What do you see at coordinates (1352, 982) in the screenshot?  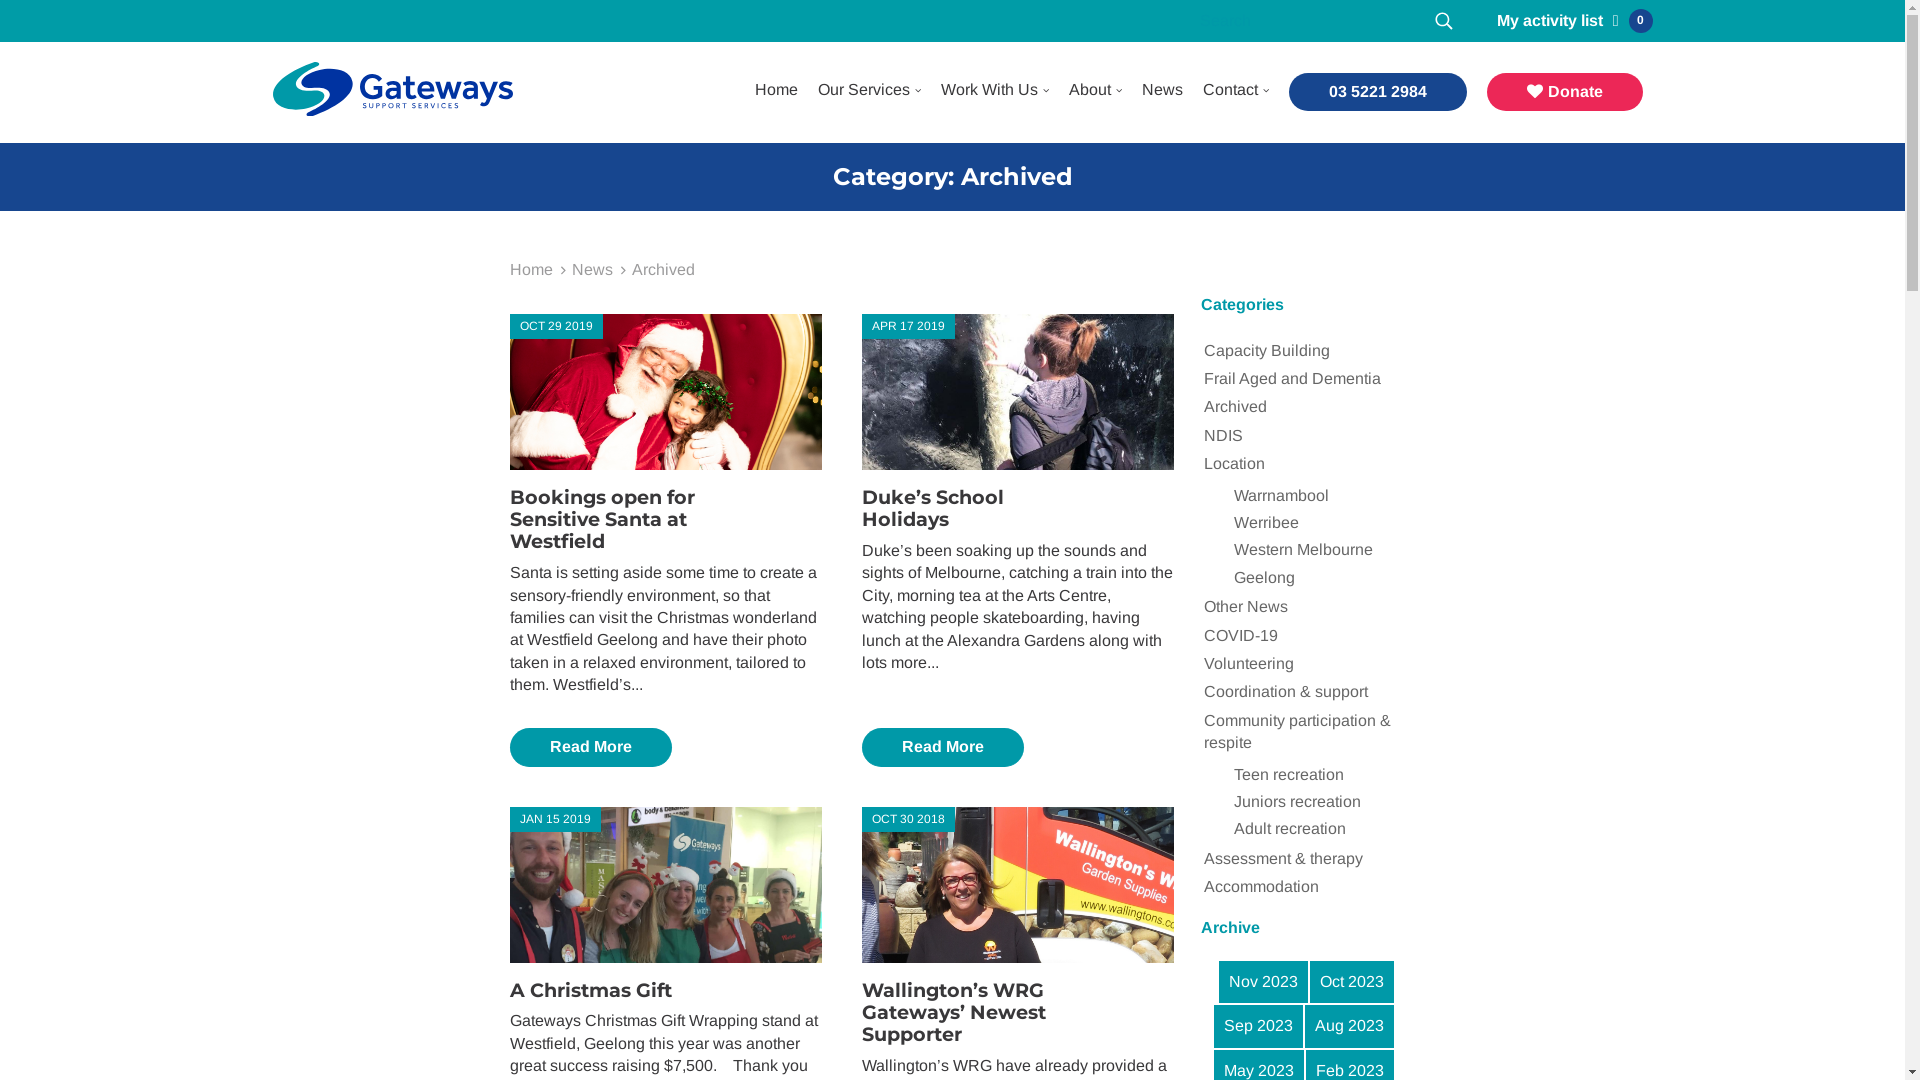 I see `Oct 2023` at bounding box center [1352, 982].